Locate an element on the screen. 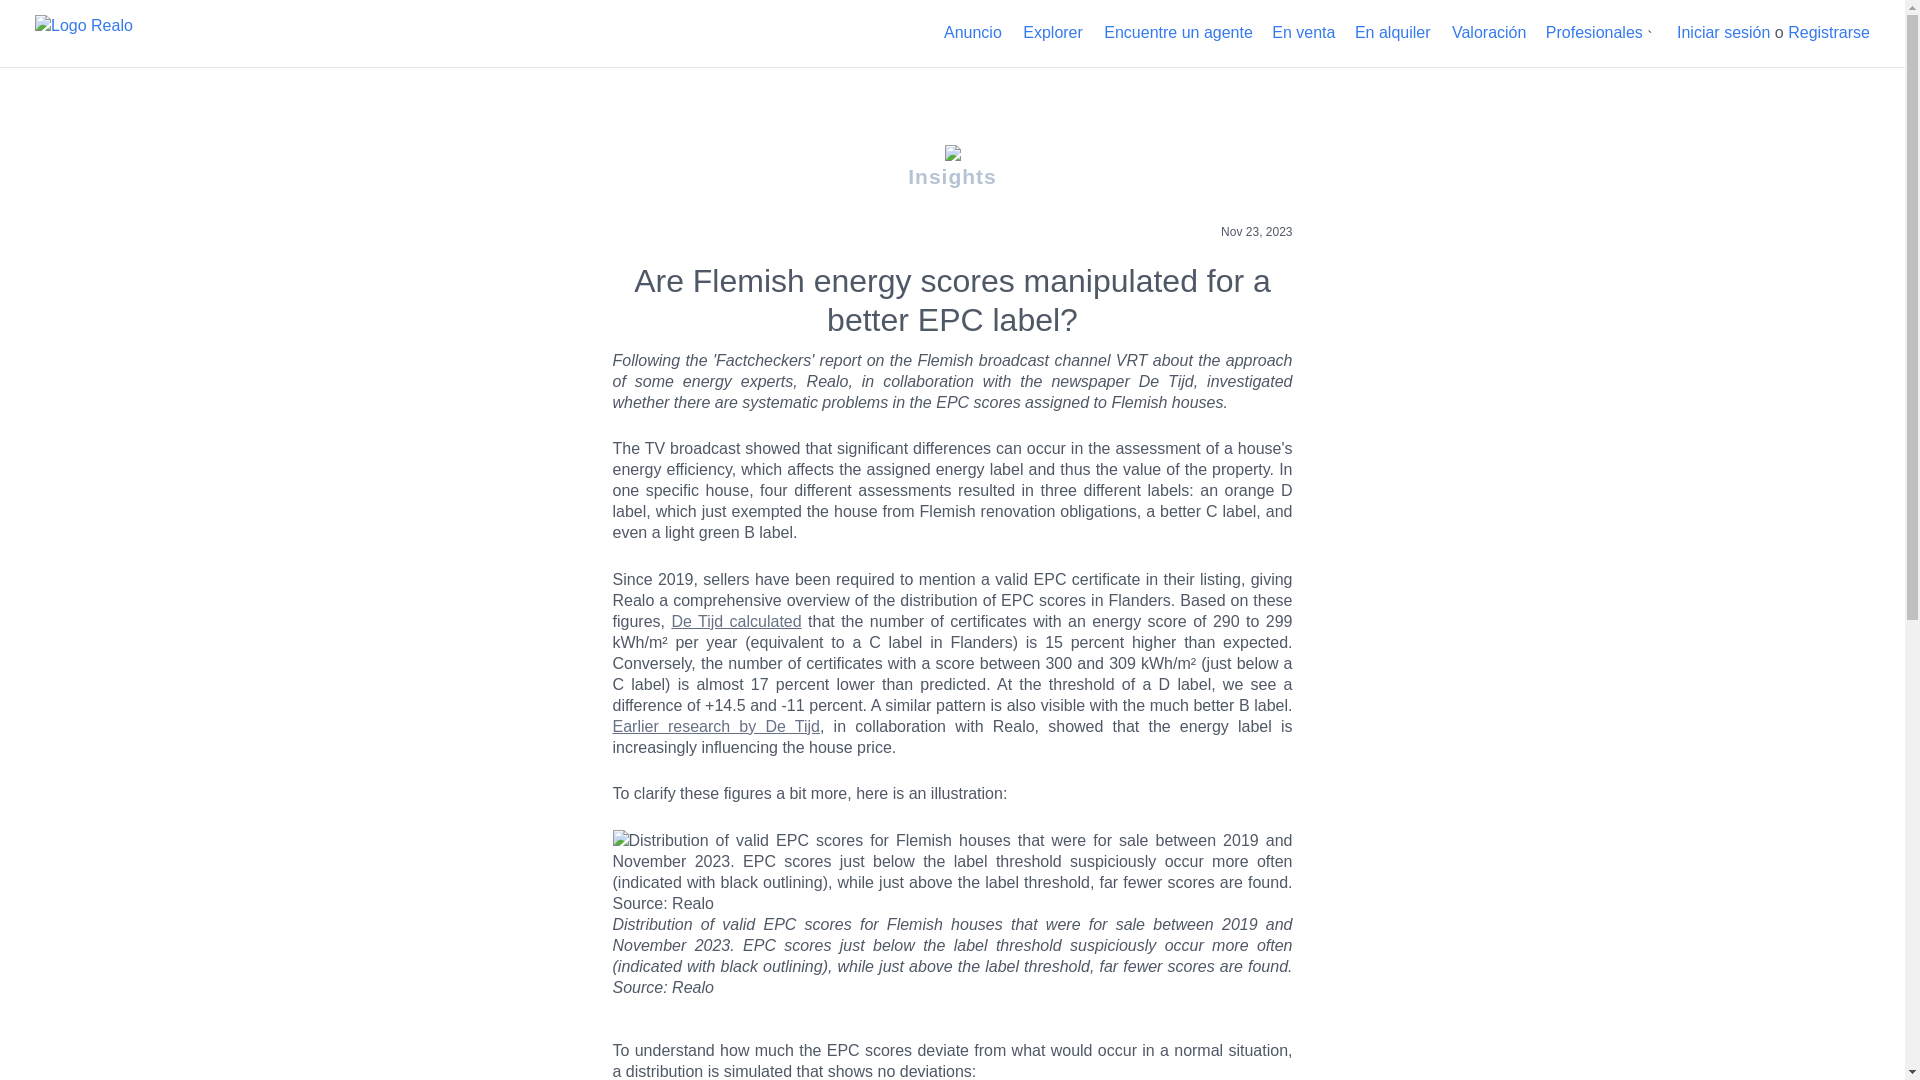 The height and width of the screenshot is (1080, 1920). Encuentre un agente is located at coordinates (1178, 32).